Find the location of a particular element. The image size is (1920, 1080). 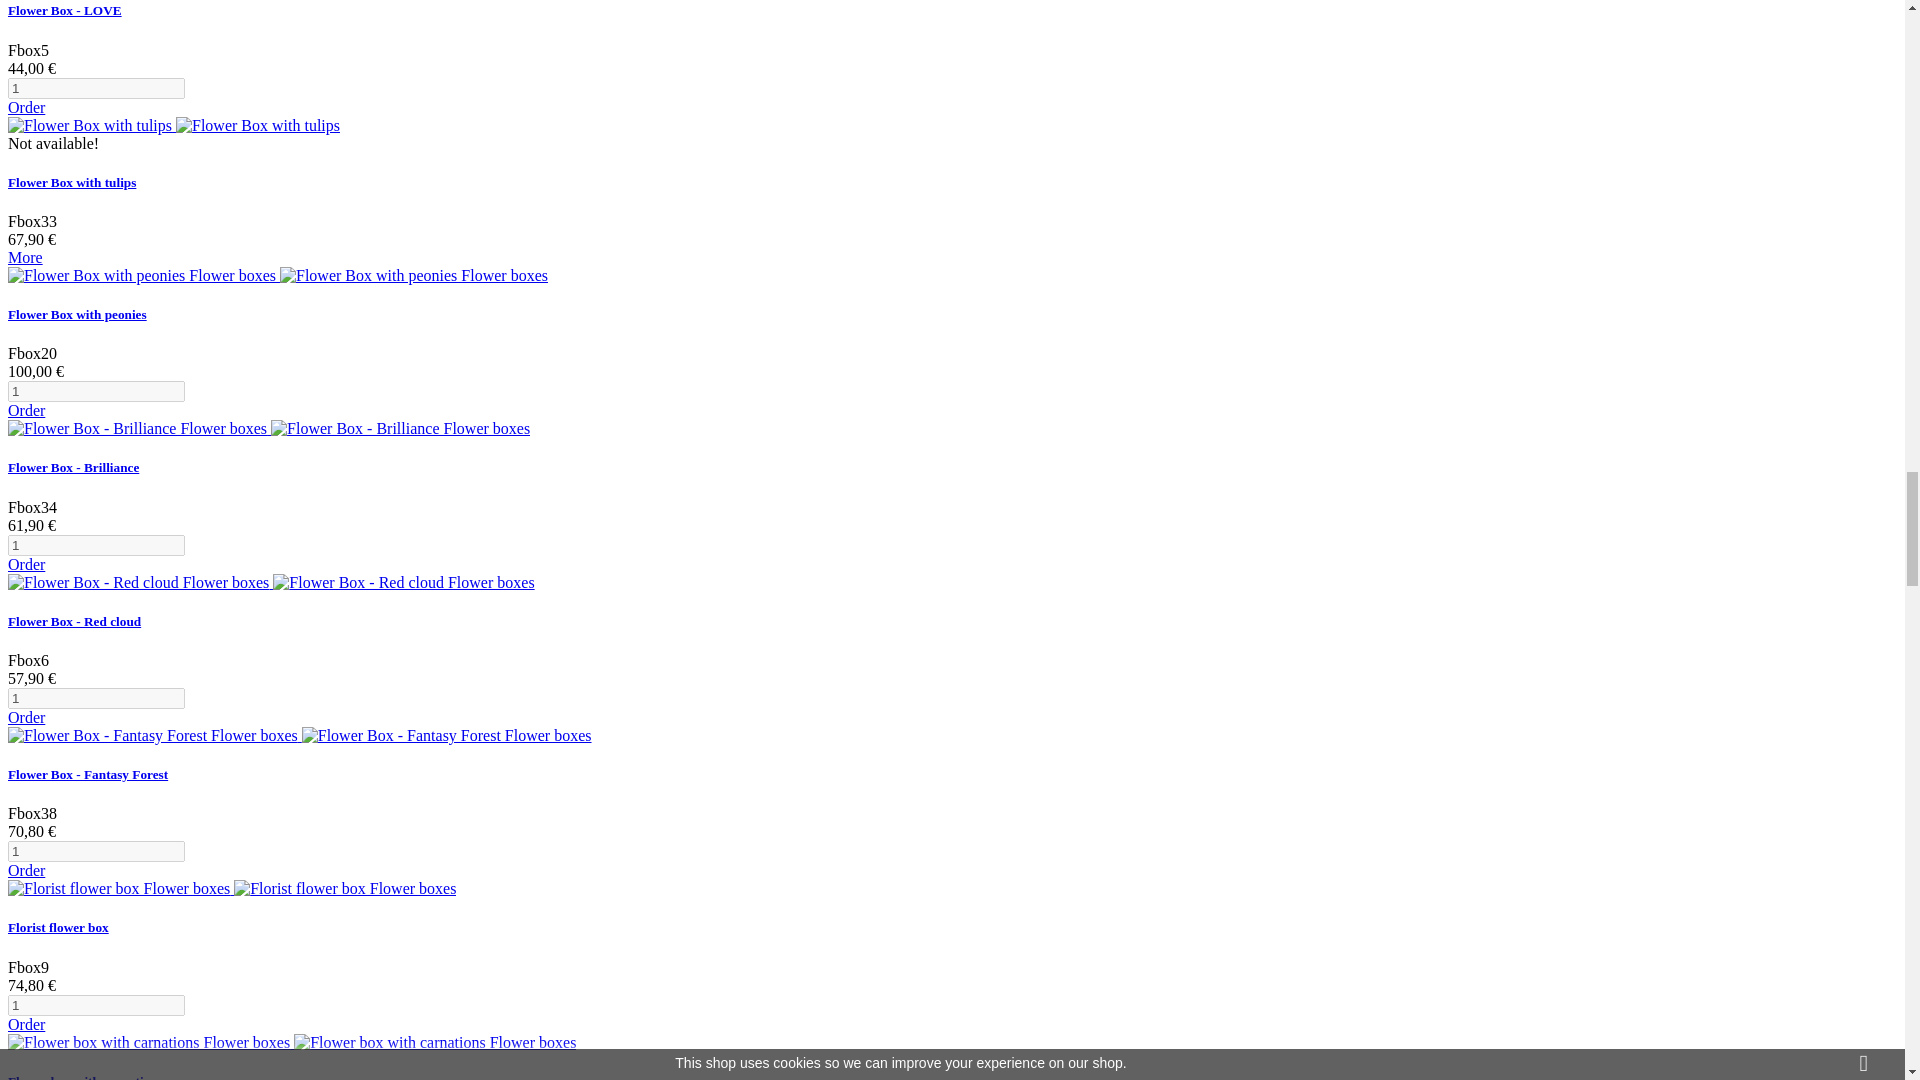

1 is located at coordinates (96, 88).